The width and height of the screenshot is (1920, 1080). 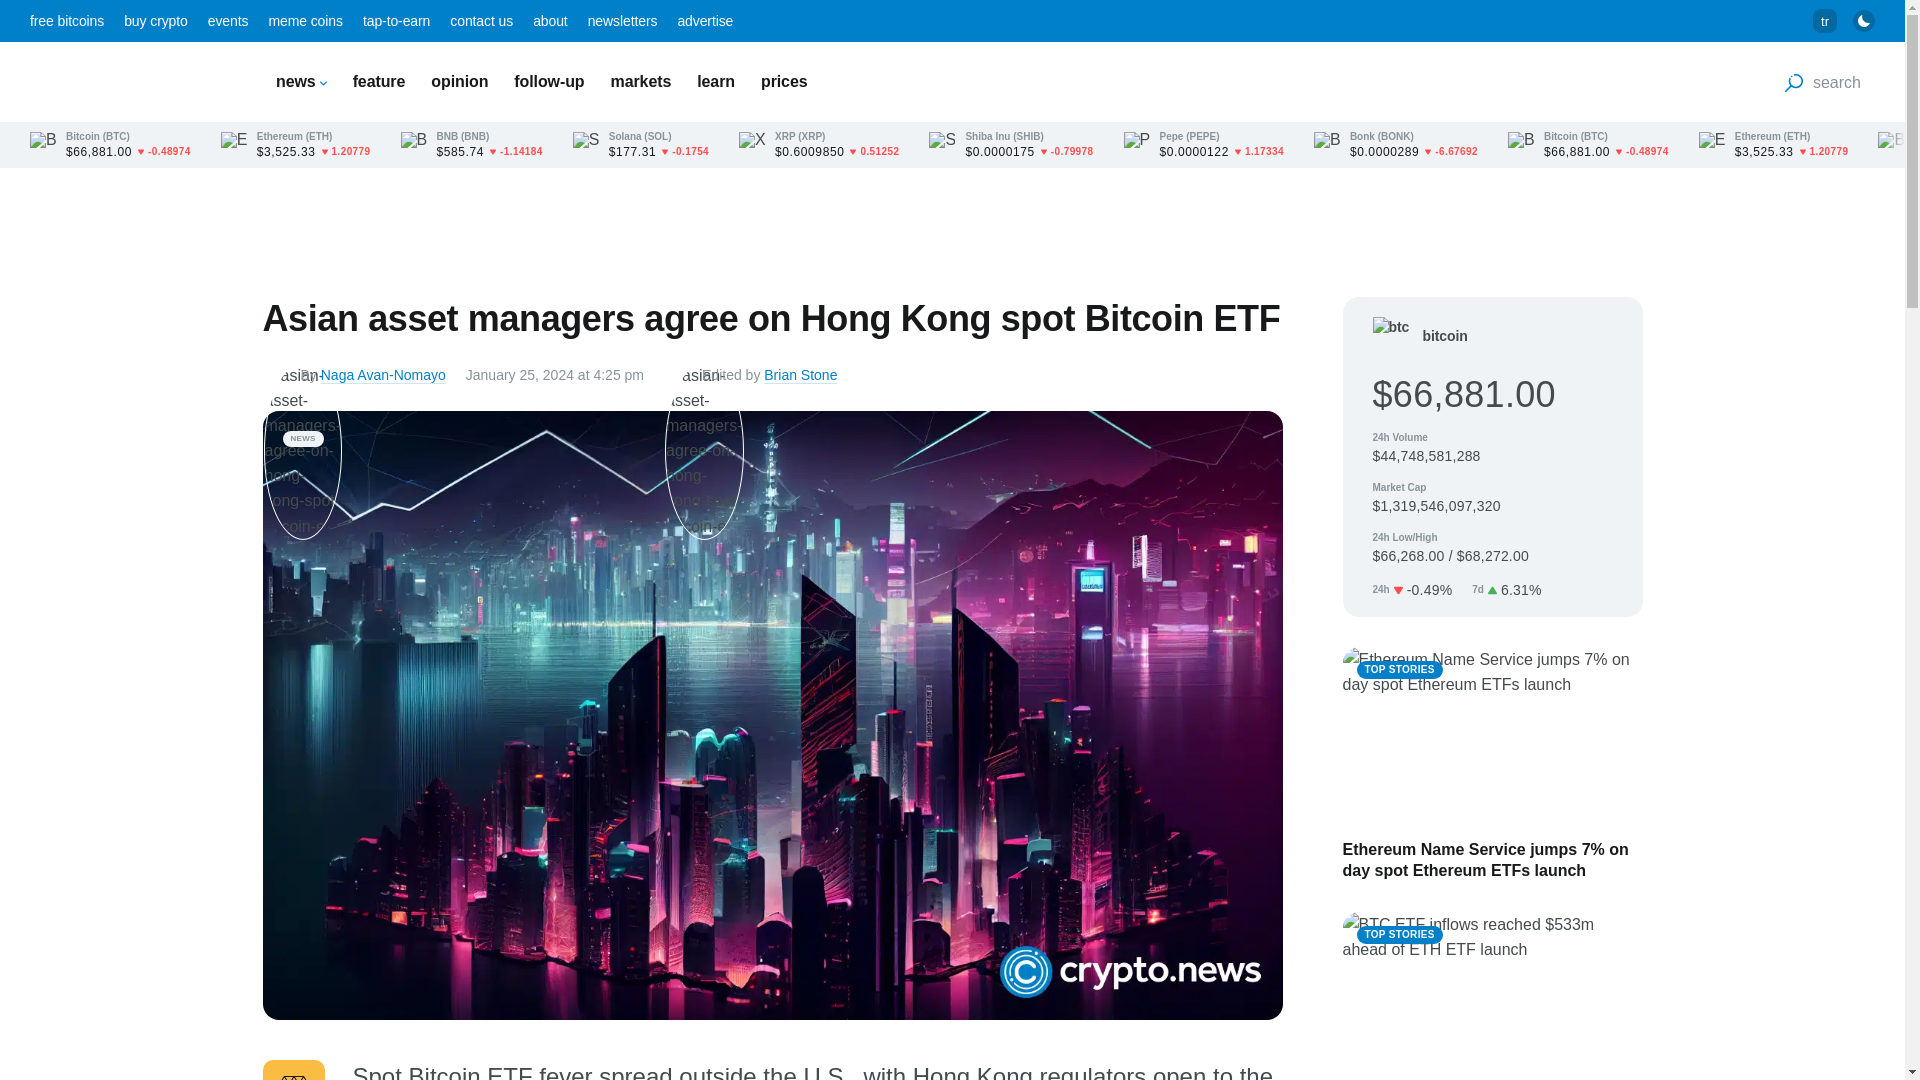 I want to click on BNB price, so click(x=470, y=145).